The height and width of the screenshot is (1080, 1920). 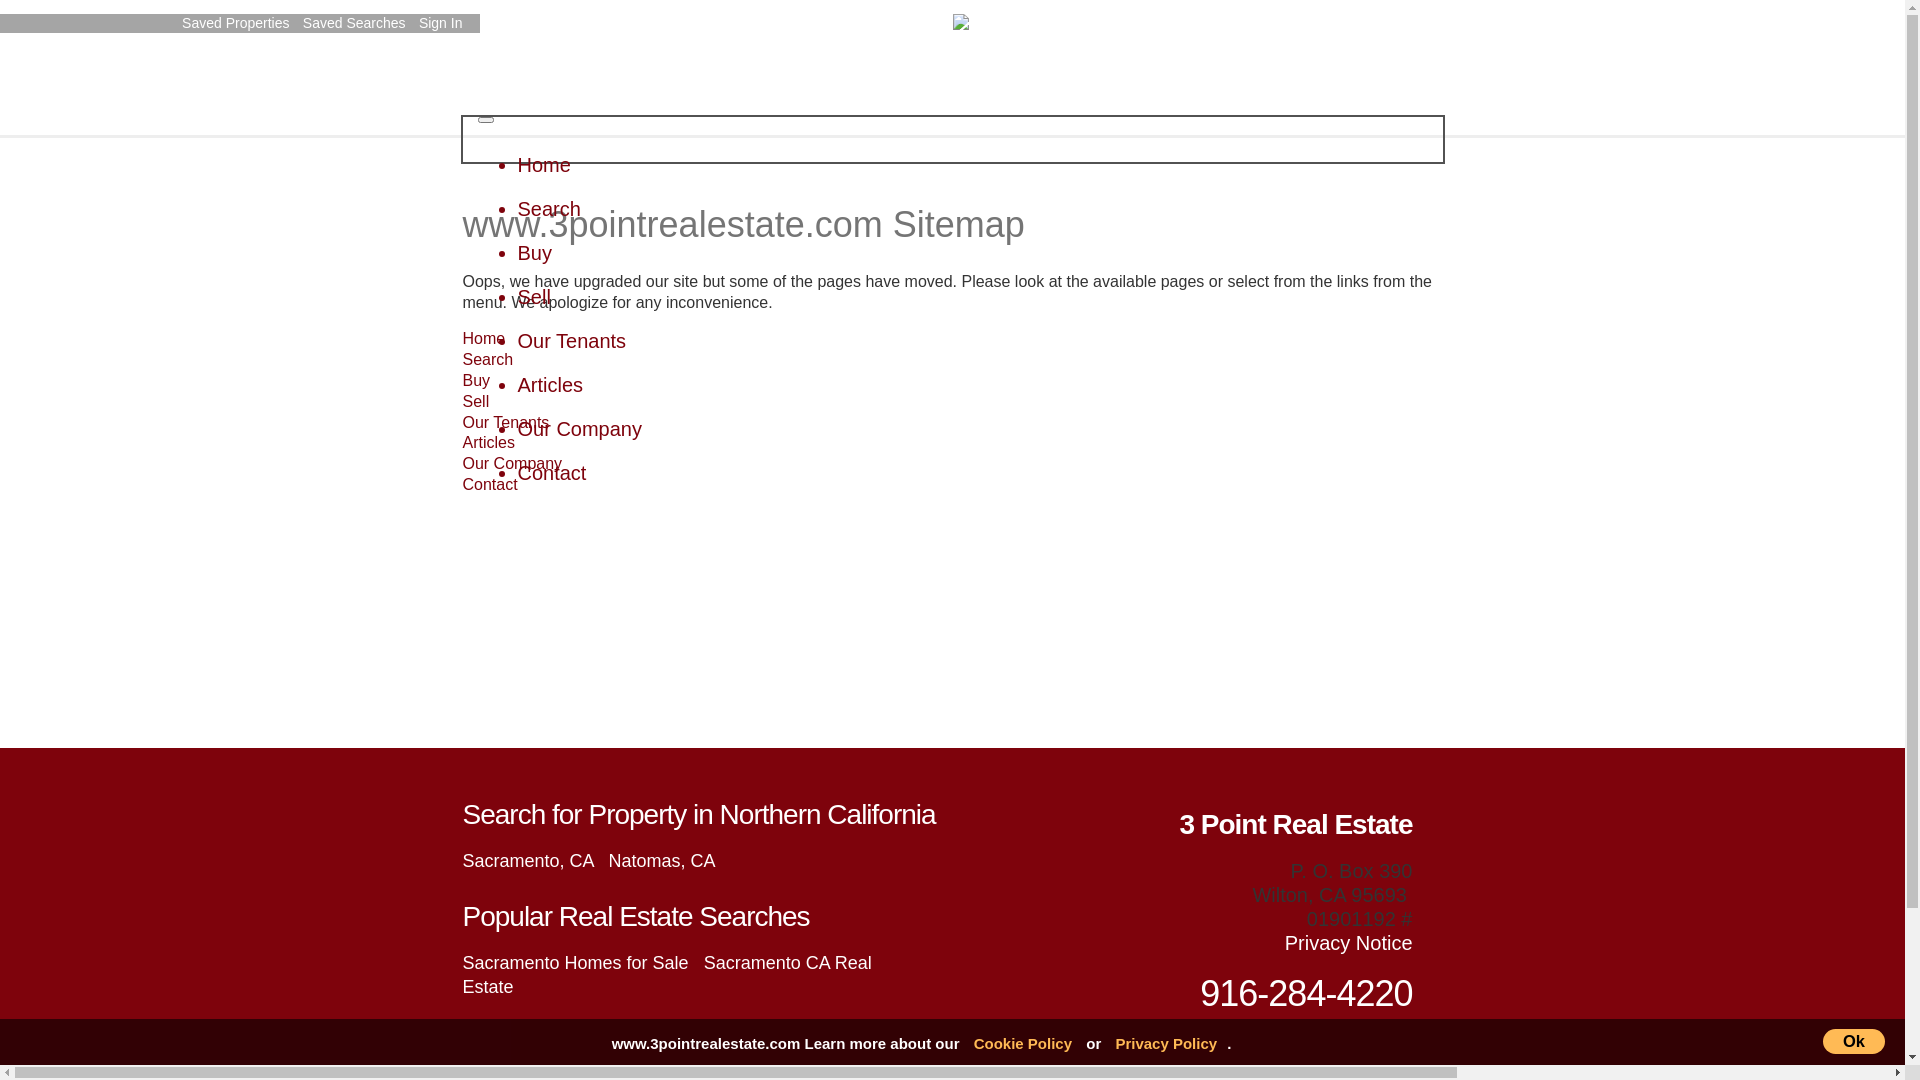 I want to click on Toggle navigation, so click(x=486, y=120).